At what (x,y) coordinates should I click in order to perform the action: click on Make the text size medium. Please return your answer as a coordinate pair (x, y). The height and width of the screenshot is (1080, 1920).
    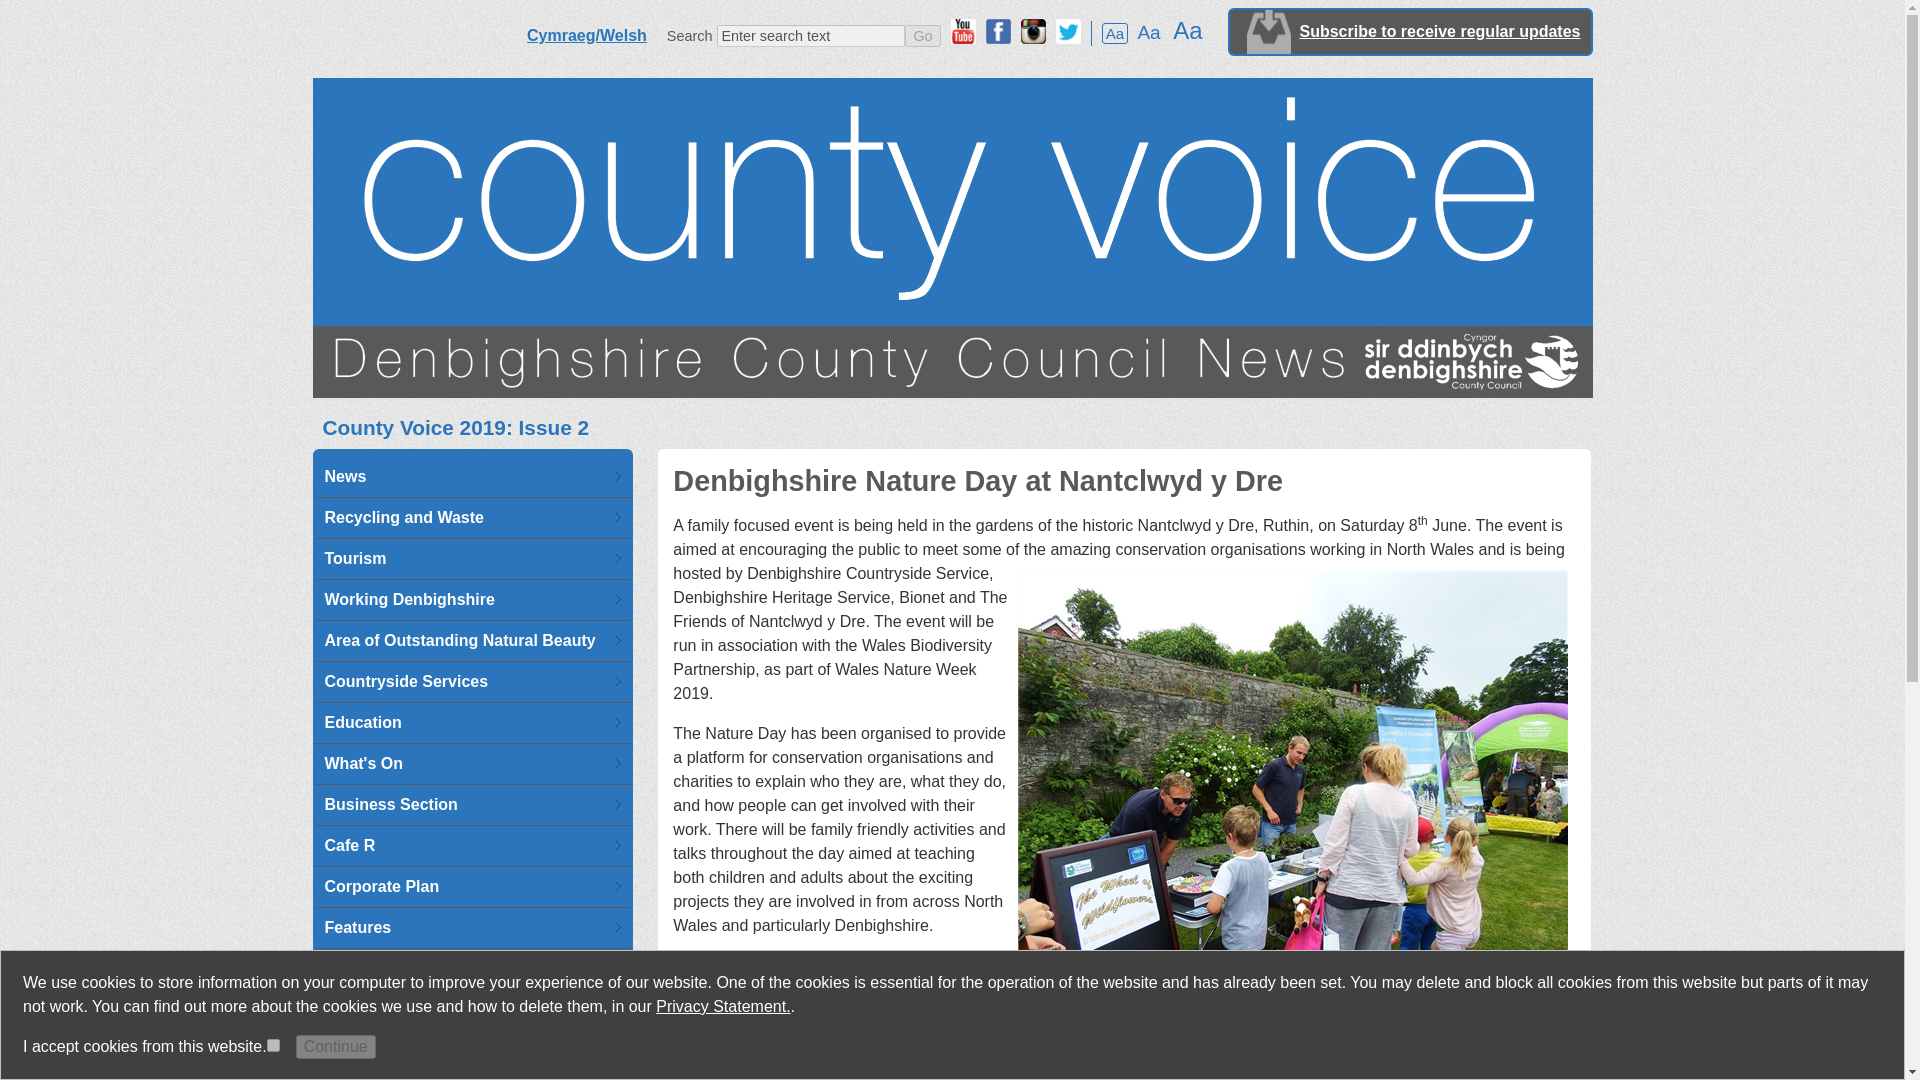
    Looking at the image, I should click on (1148, 32).